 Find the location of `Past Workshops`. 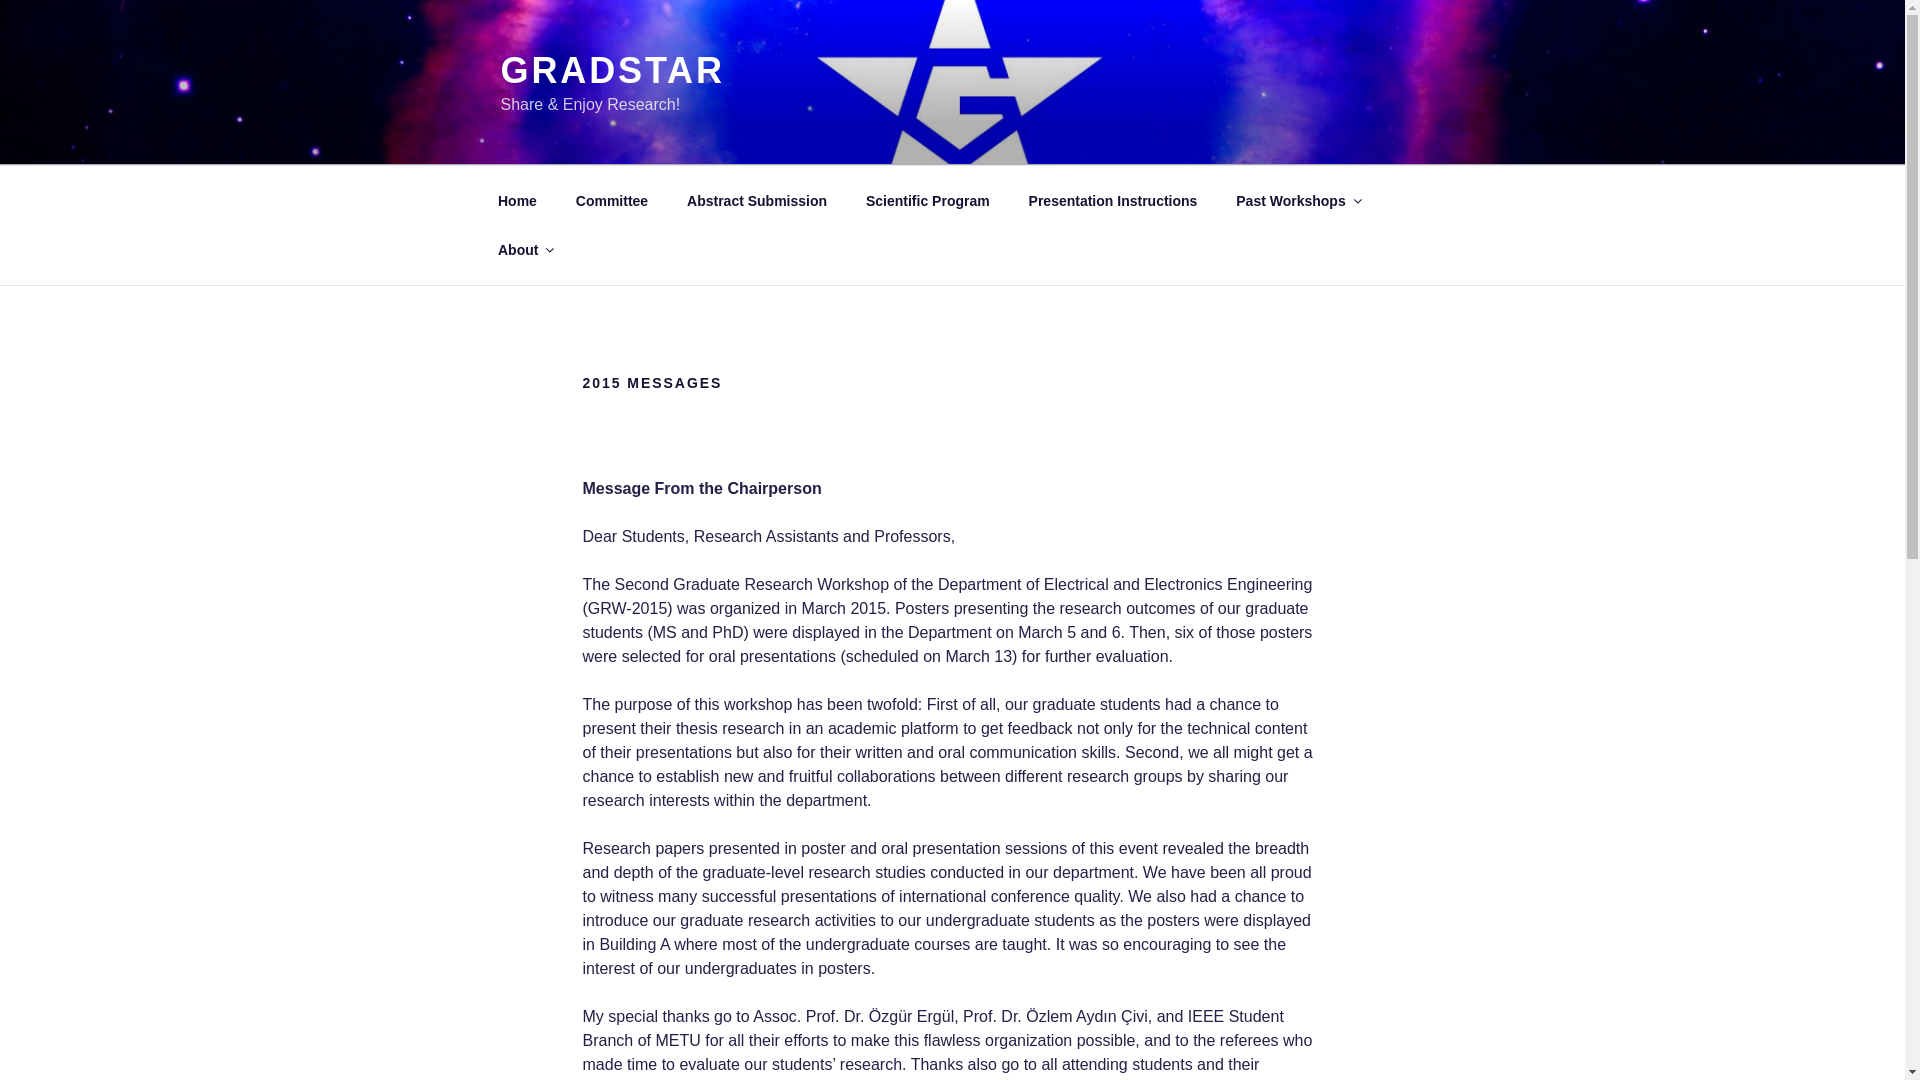

Past Workshops is located at coordinates (1298, 200).